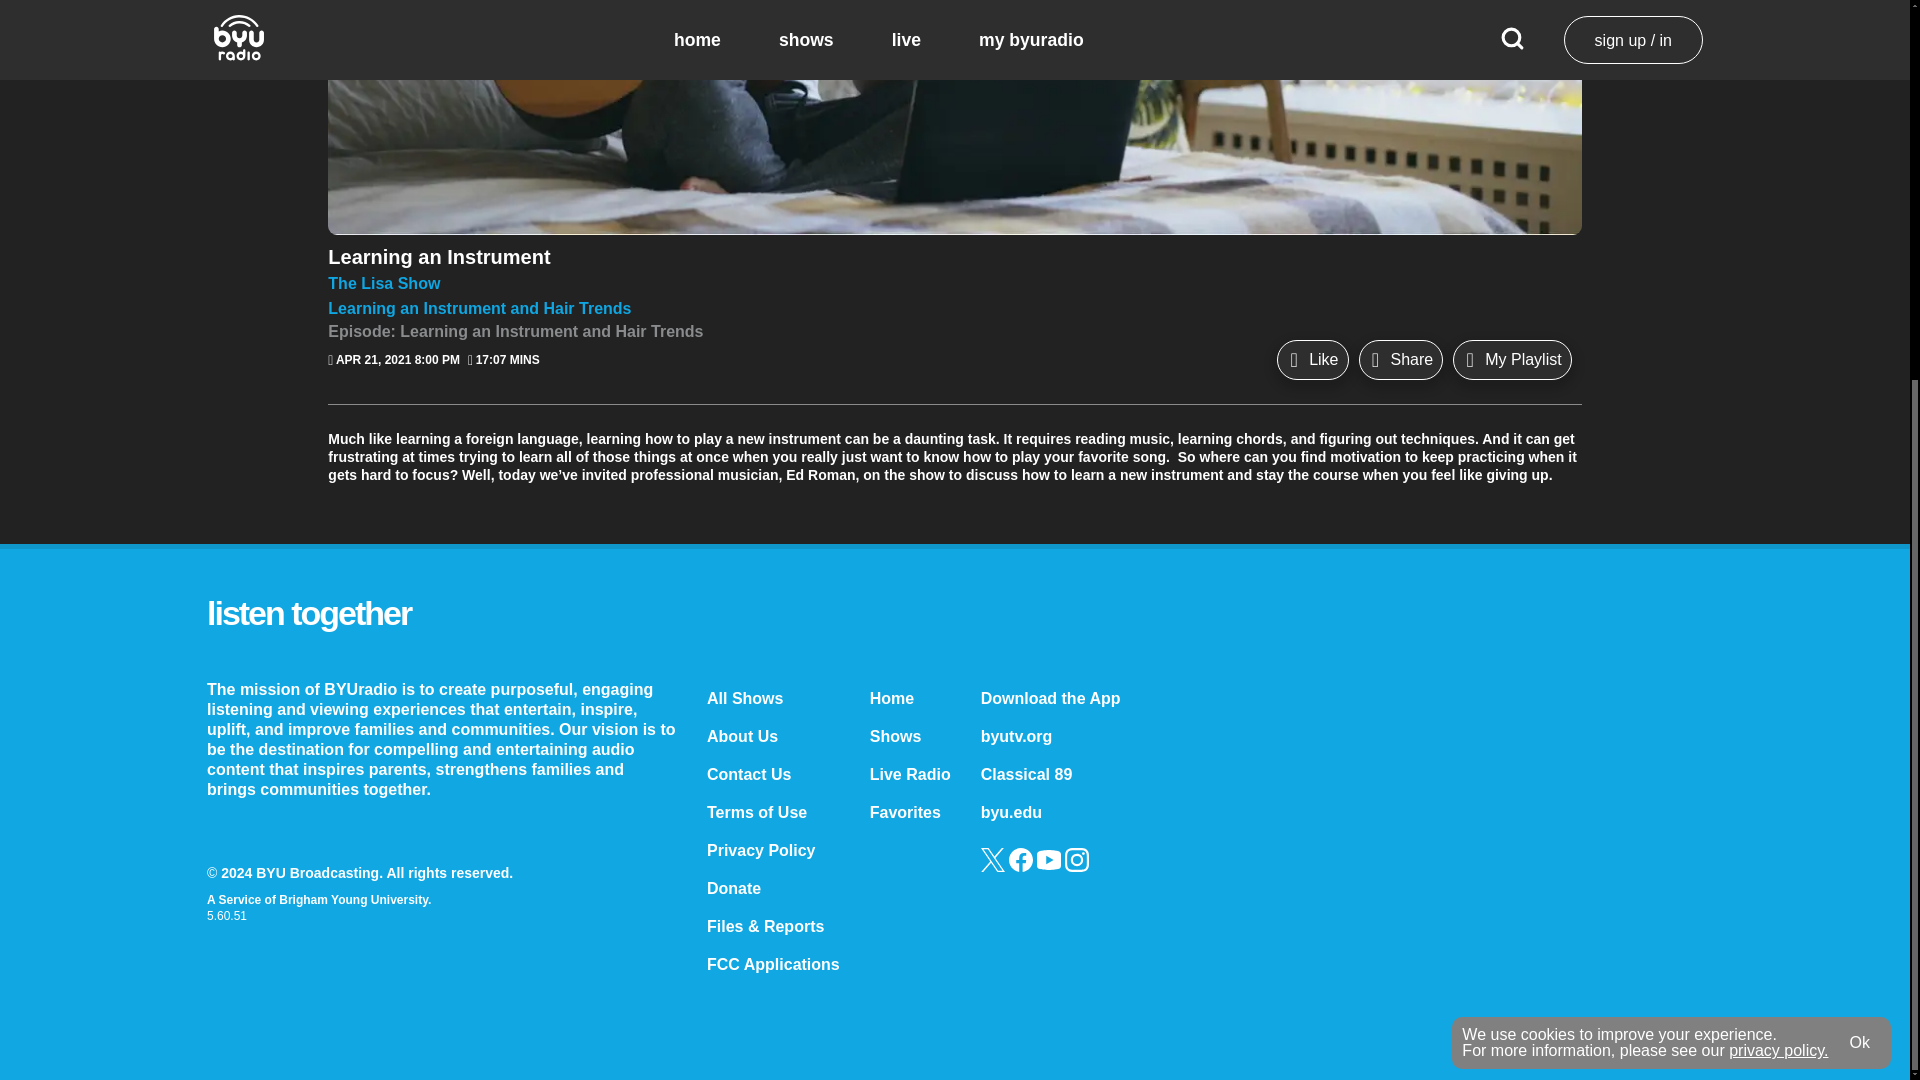 This screenshot has height=1080, width=1920. I want to click on Privacy Policy, so click(761, 850).